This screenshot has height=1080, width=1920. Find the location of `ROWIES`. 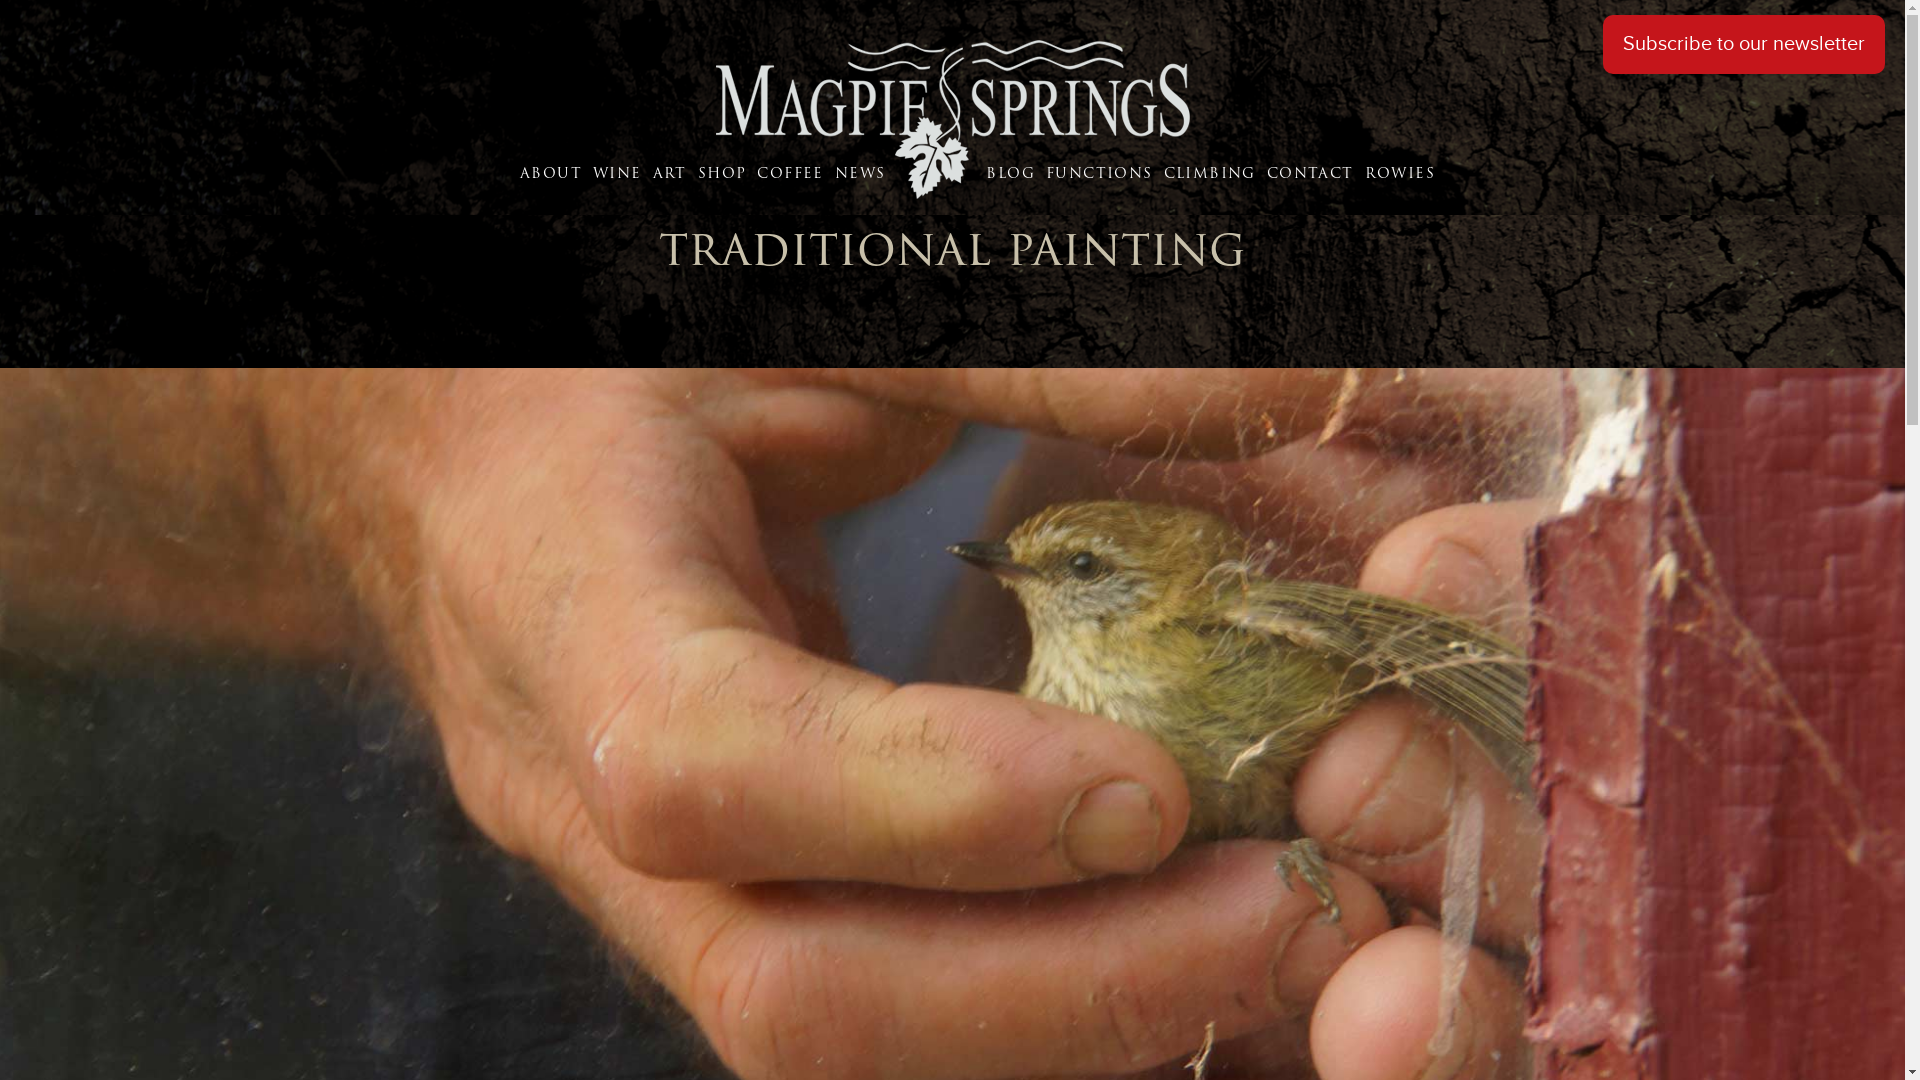

ROWIES is located at coordinates (1403, 173).